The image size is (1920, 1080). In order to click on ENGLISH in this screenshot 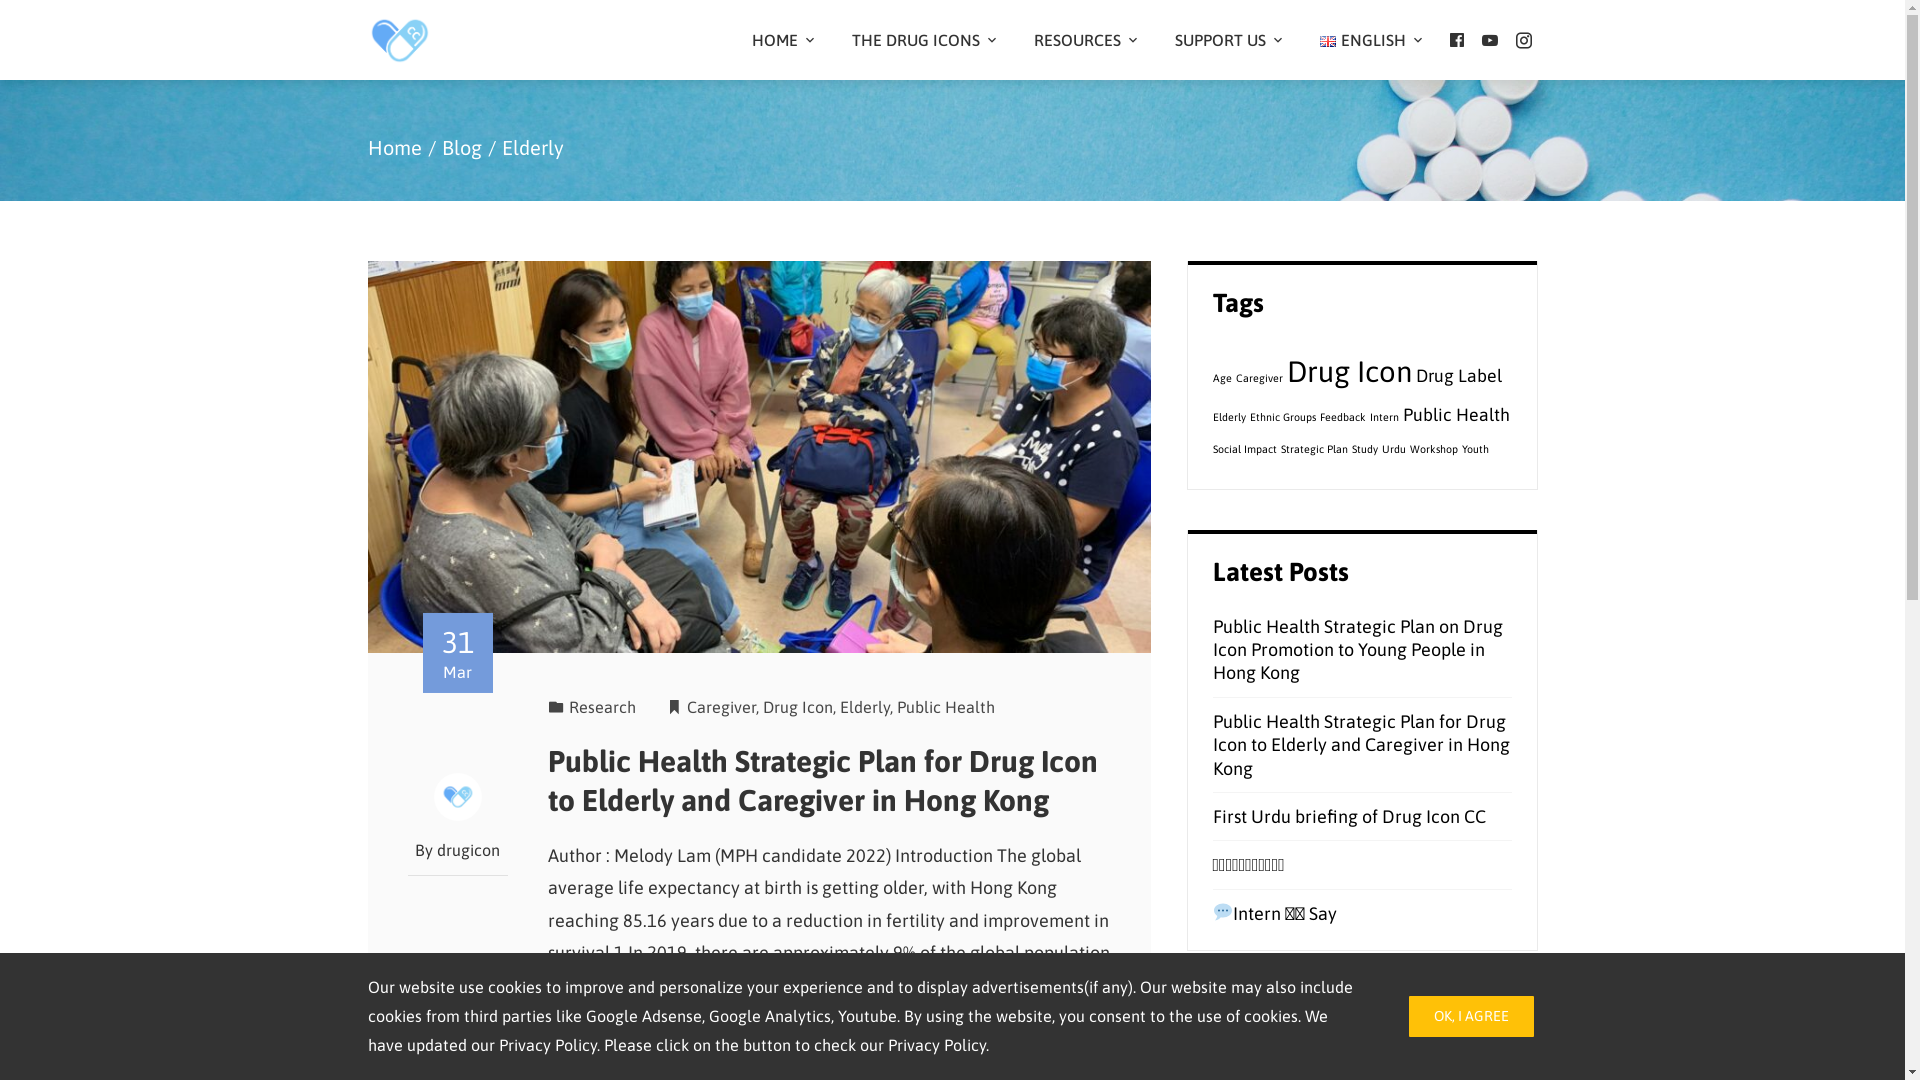, I will do `click(1371, 40)`.